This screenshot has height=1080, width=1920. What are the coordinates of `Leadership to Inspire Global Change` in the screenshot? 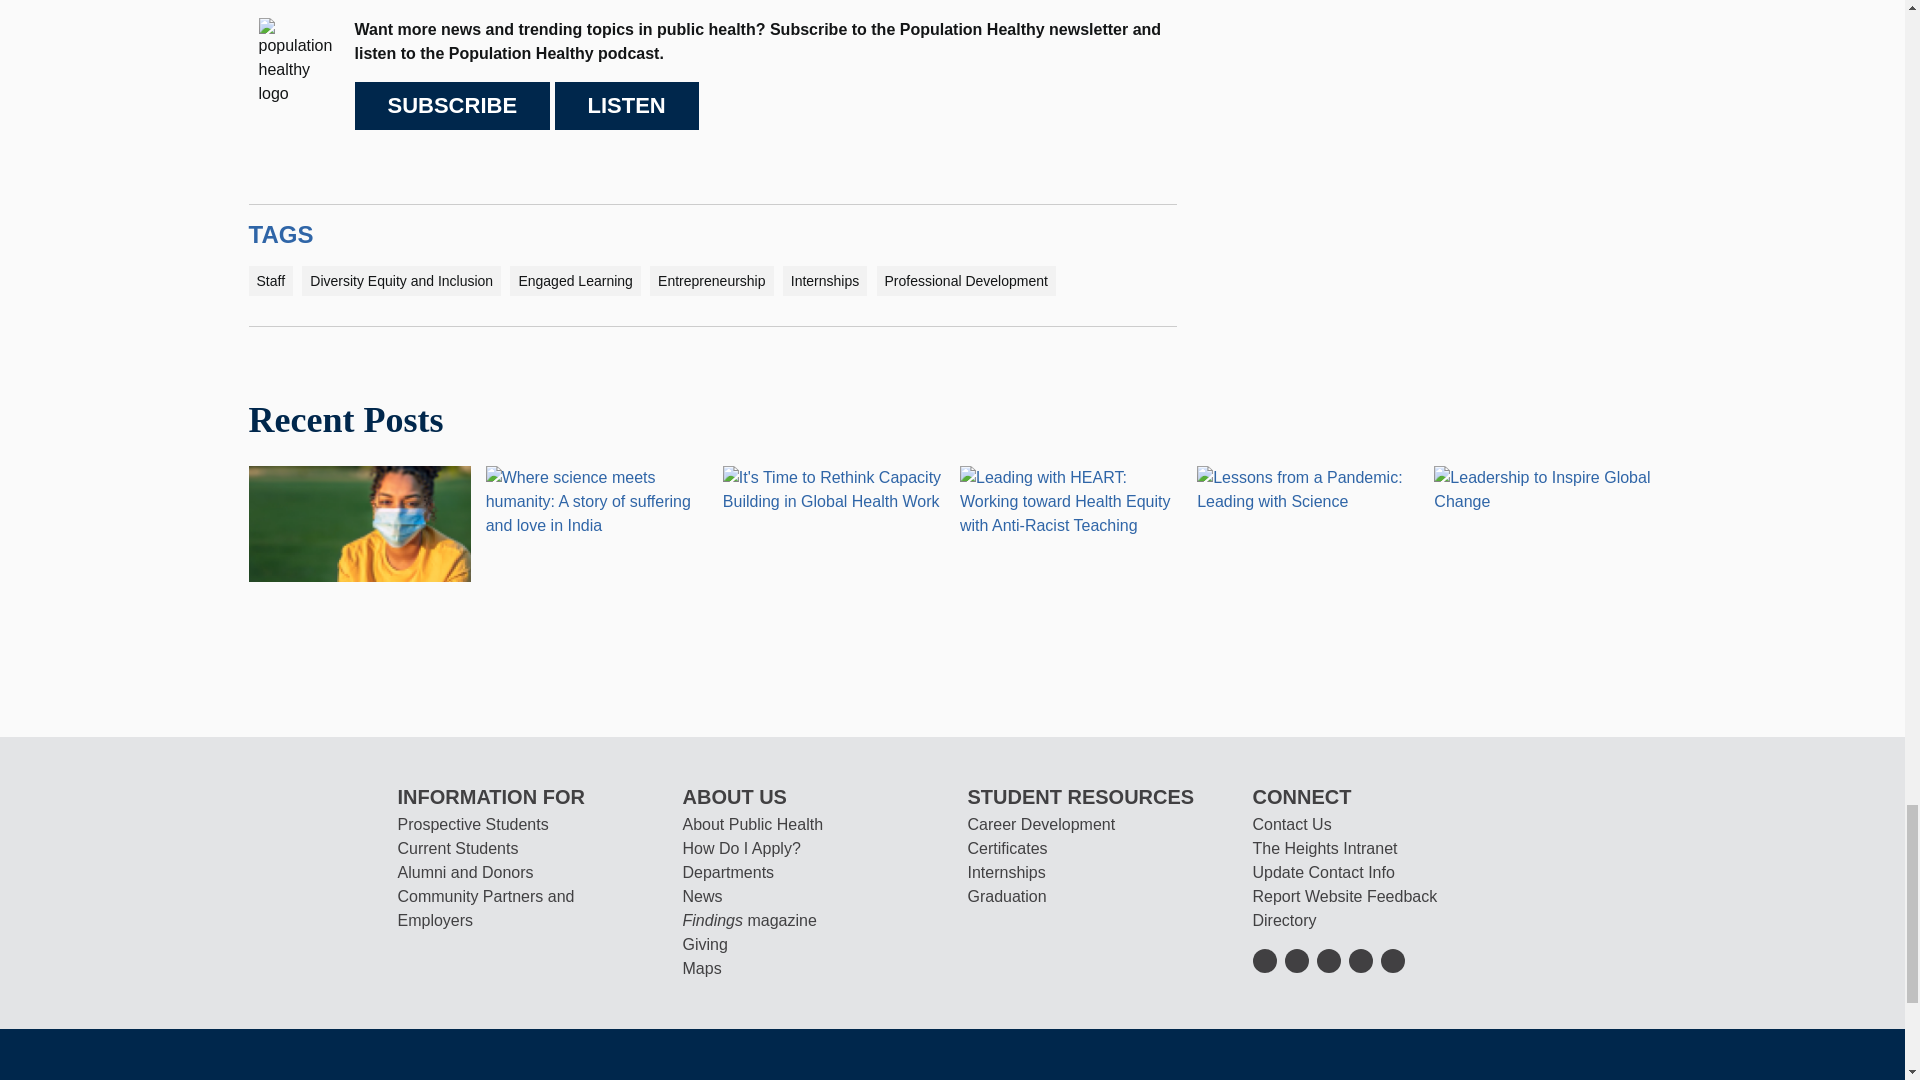 It's located at (1544, 488).